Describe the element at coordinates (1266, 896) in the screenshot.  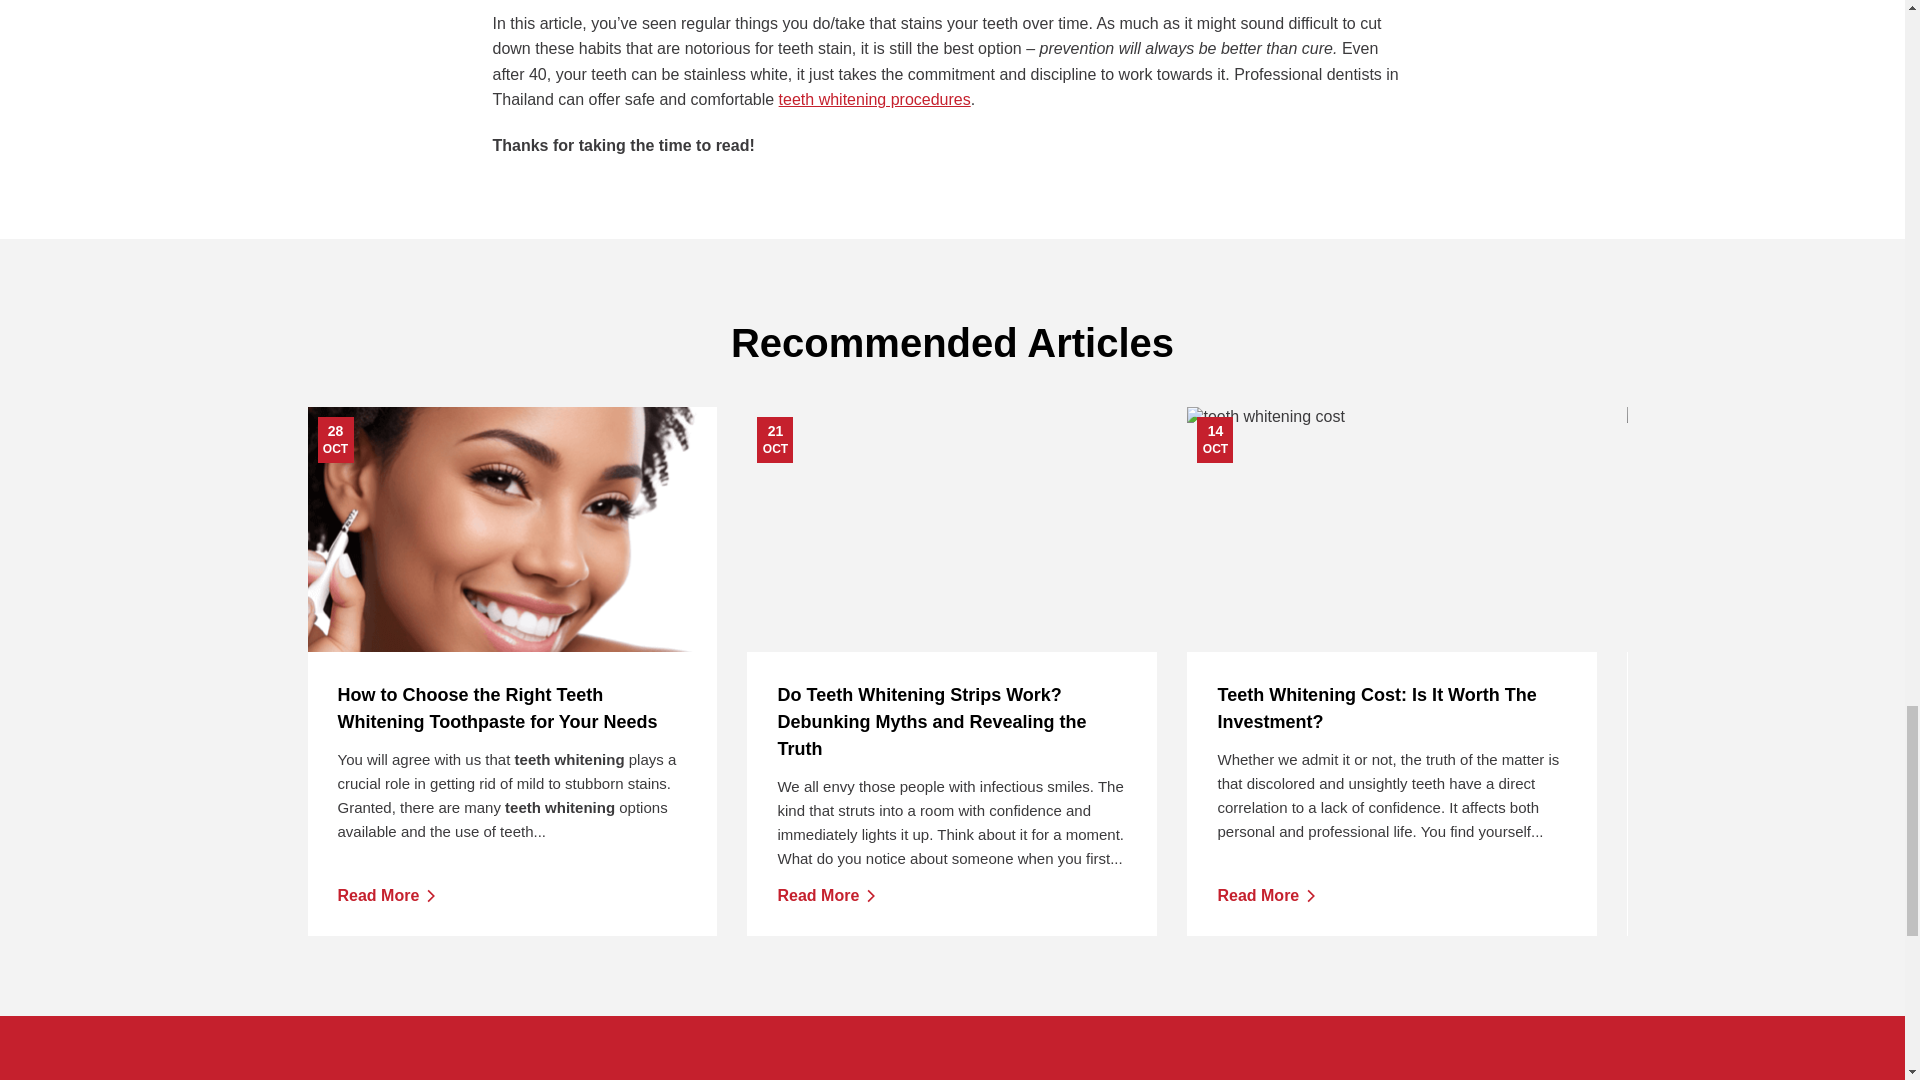
I see `Teeth Whitening Cost: Is It Worth The Investment?` at that location.